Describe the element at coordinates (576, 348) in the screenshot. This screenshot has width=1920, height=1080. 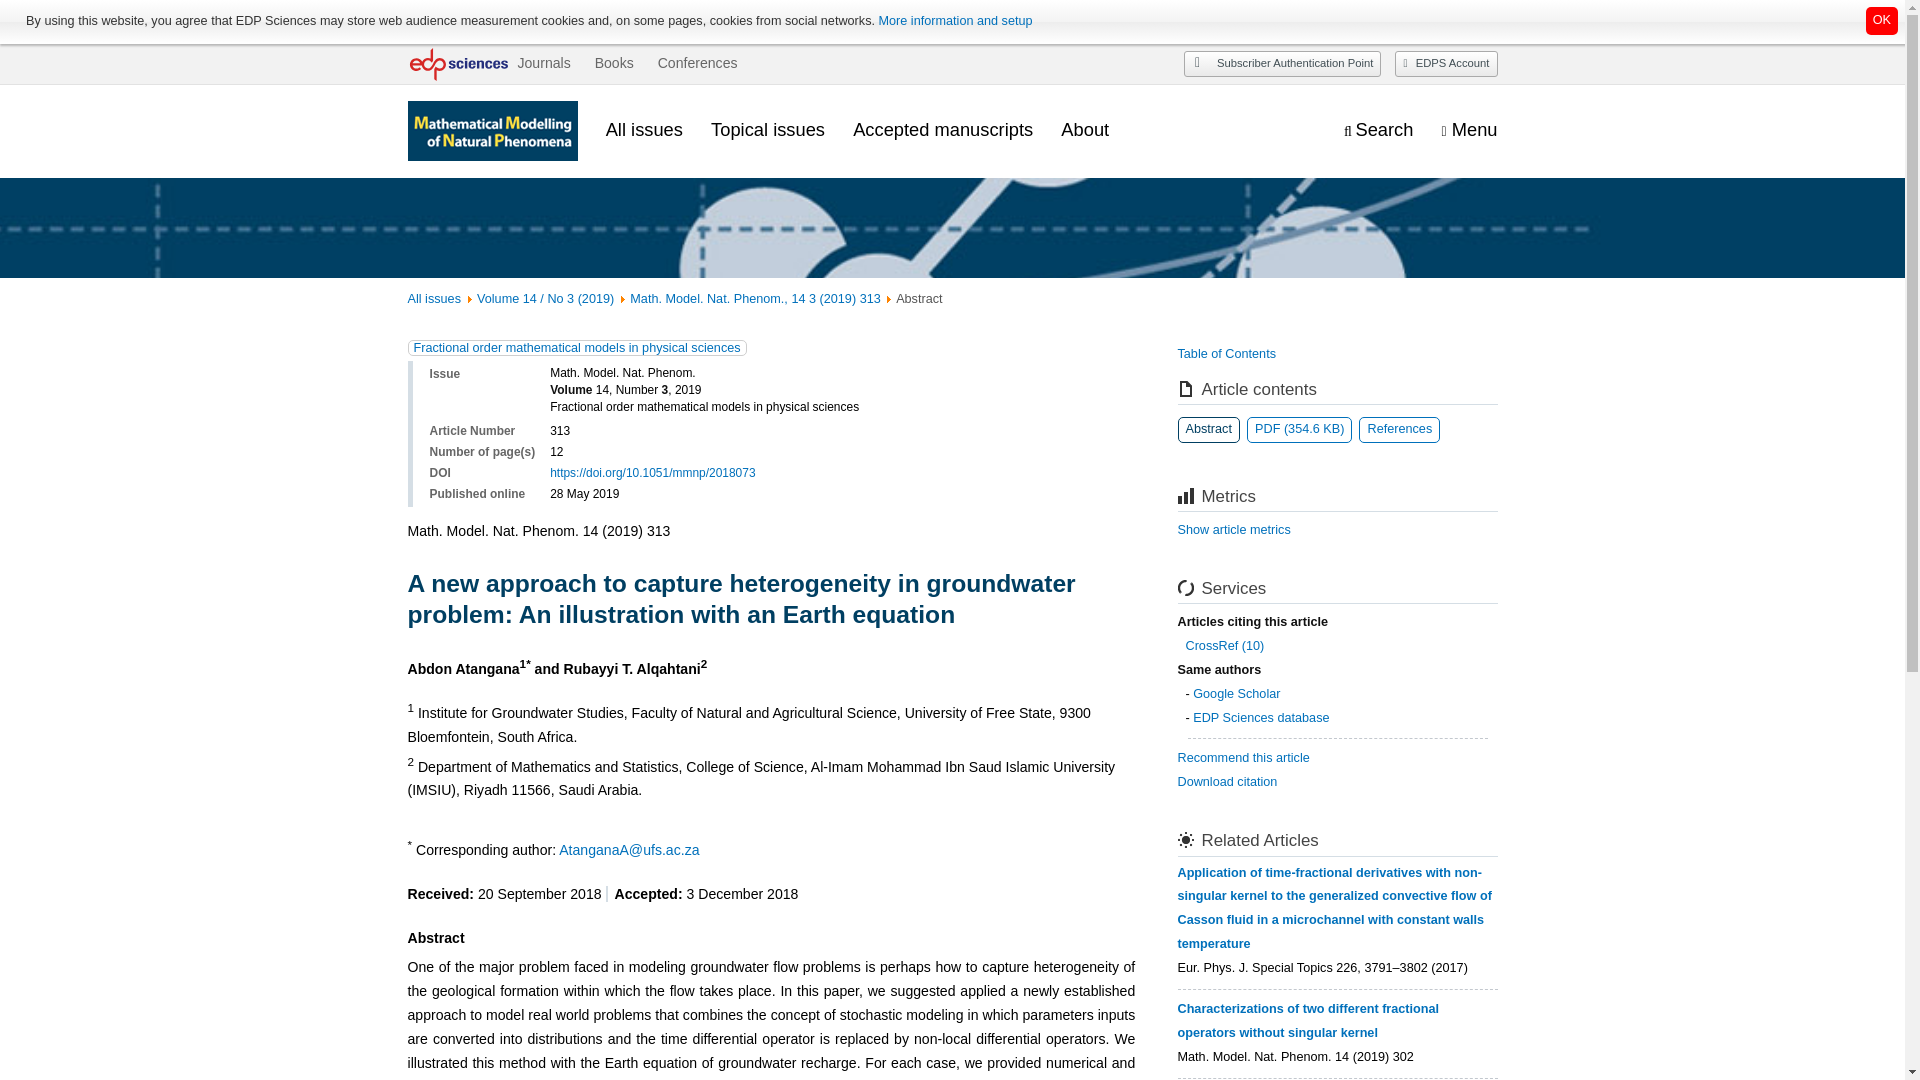
I see `Fractional order mathematical models in physical sciences` at that location.